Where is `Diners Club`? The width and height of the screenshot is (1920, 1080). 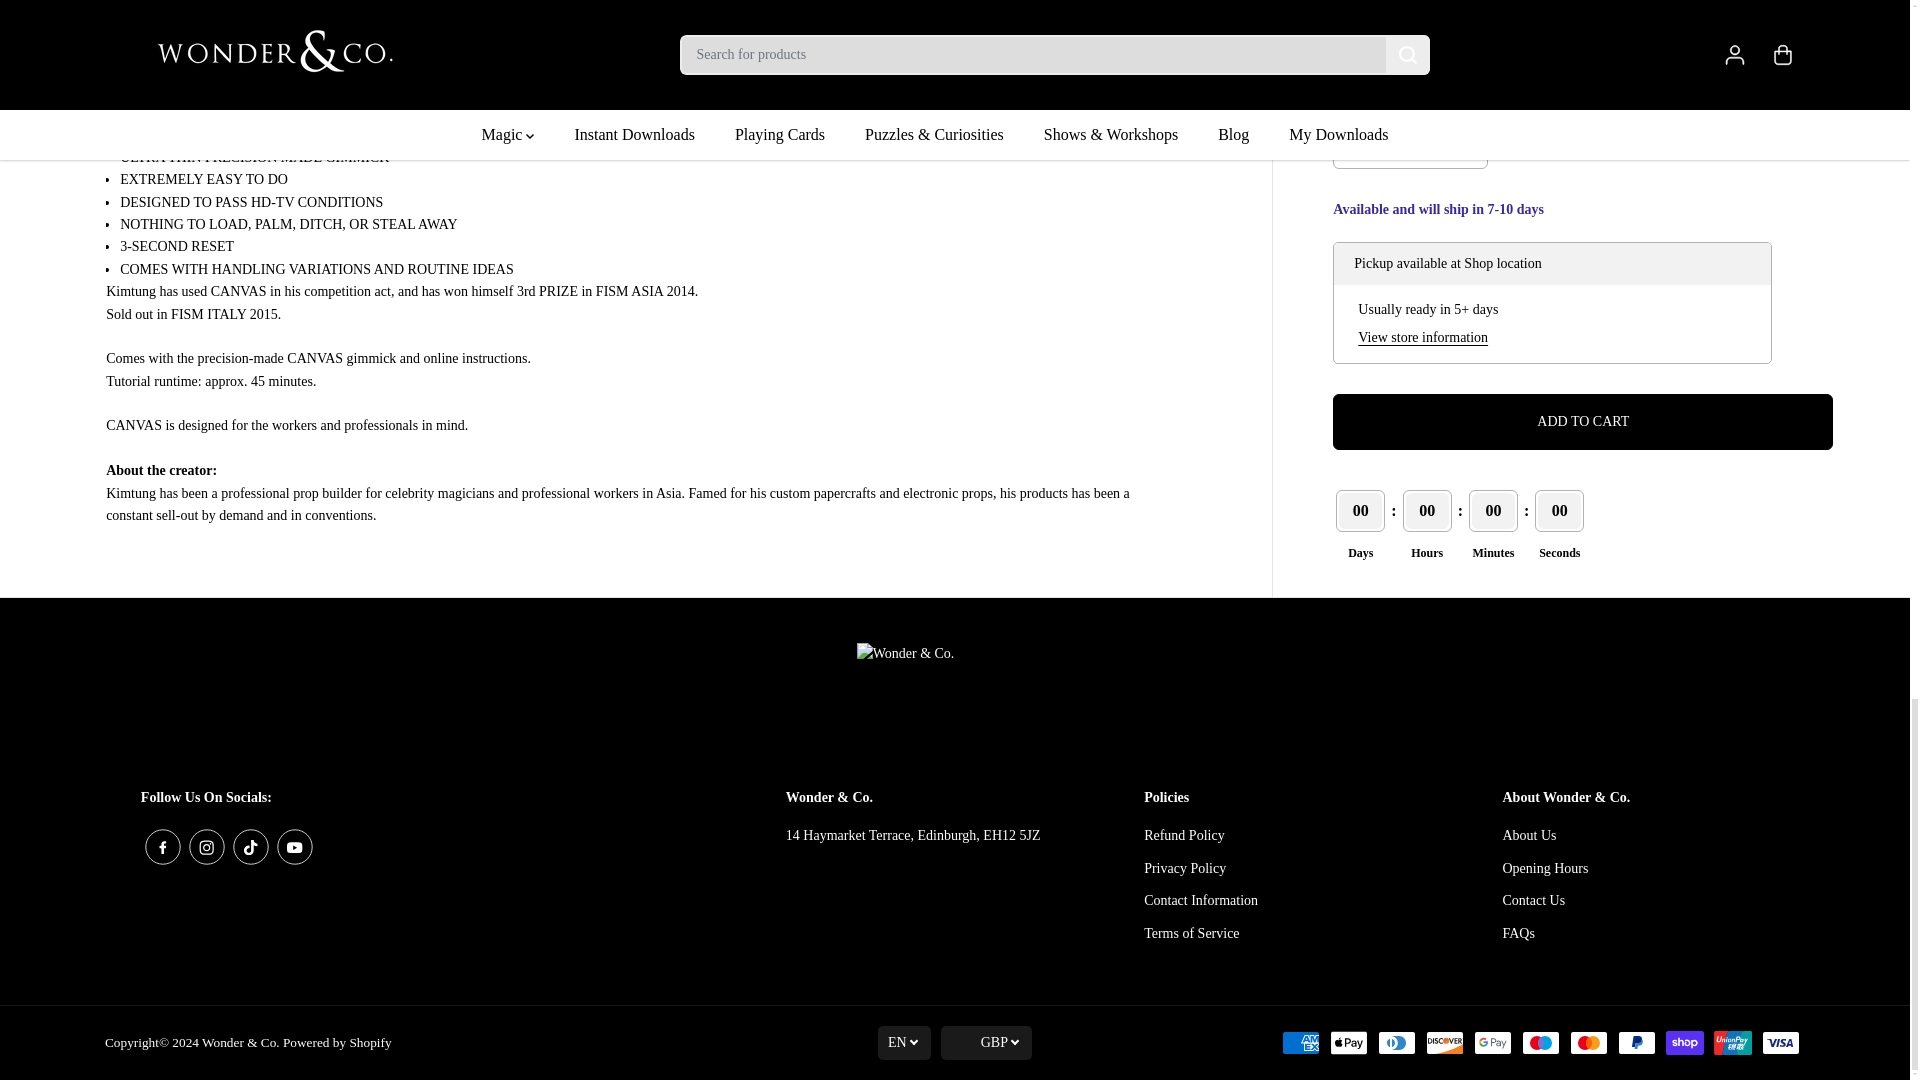 Diners Club is located at coordinates (1397, 1043).